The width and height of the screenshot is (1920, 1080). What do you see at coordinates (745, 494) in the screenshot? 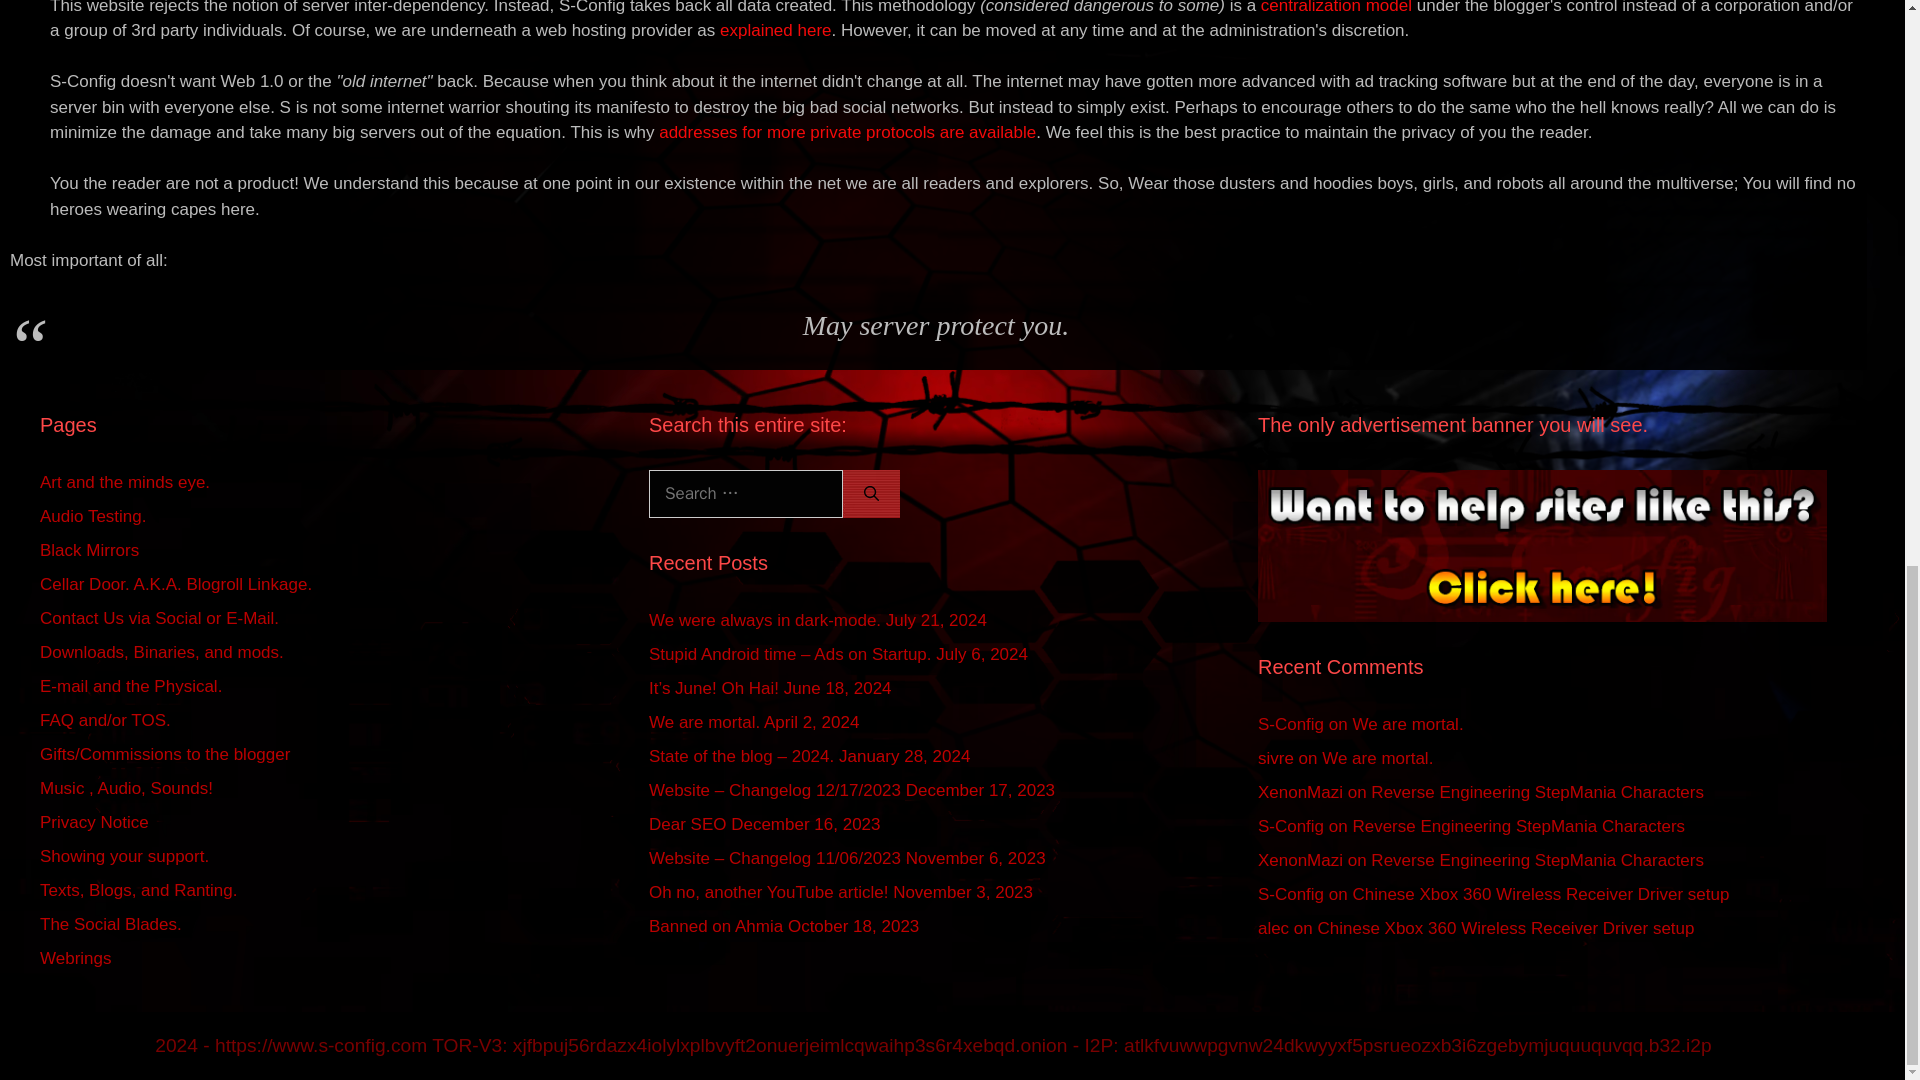
I see `Search for:` at bounding box center [745, 494].